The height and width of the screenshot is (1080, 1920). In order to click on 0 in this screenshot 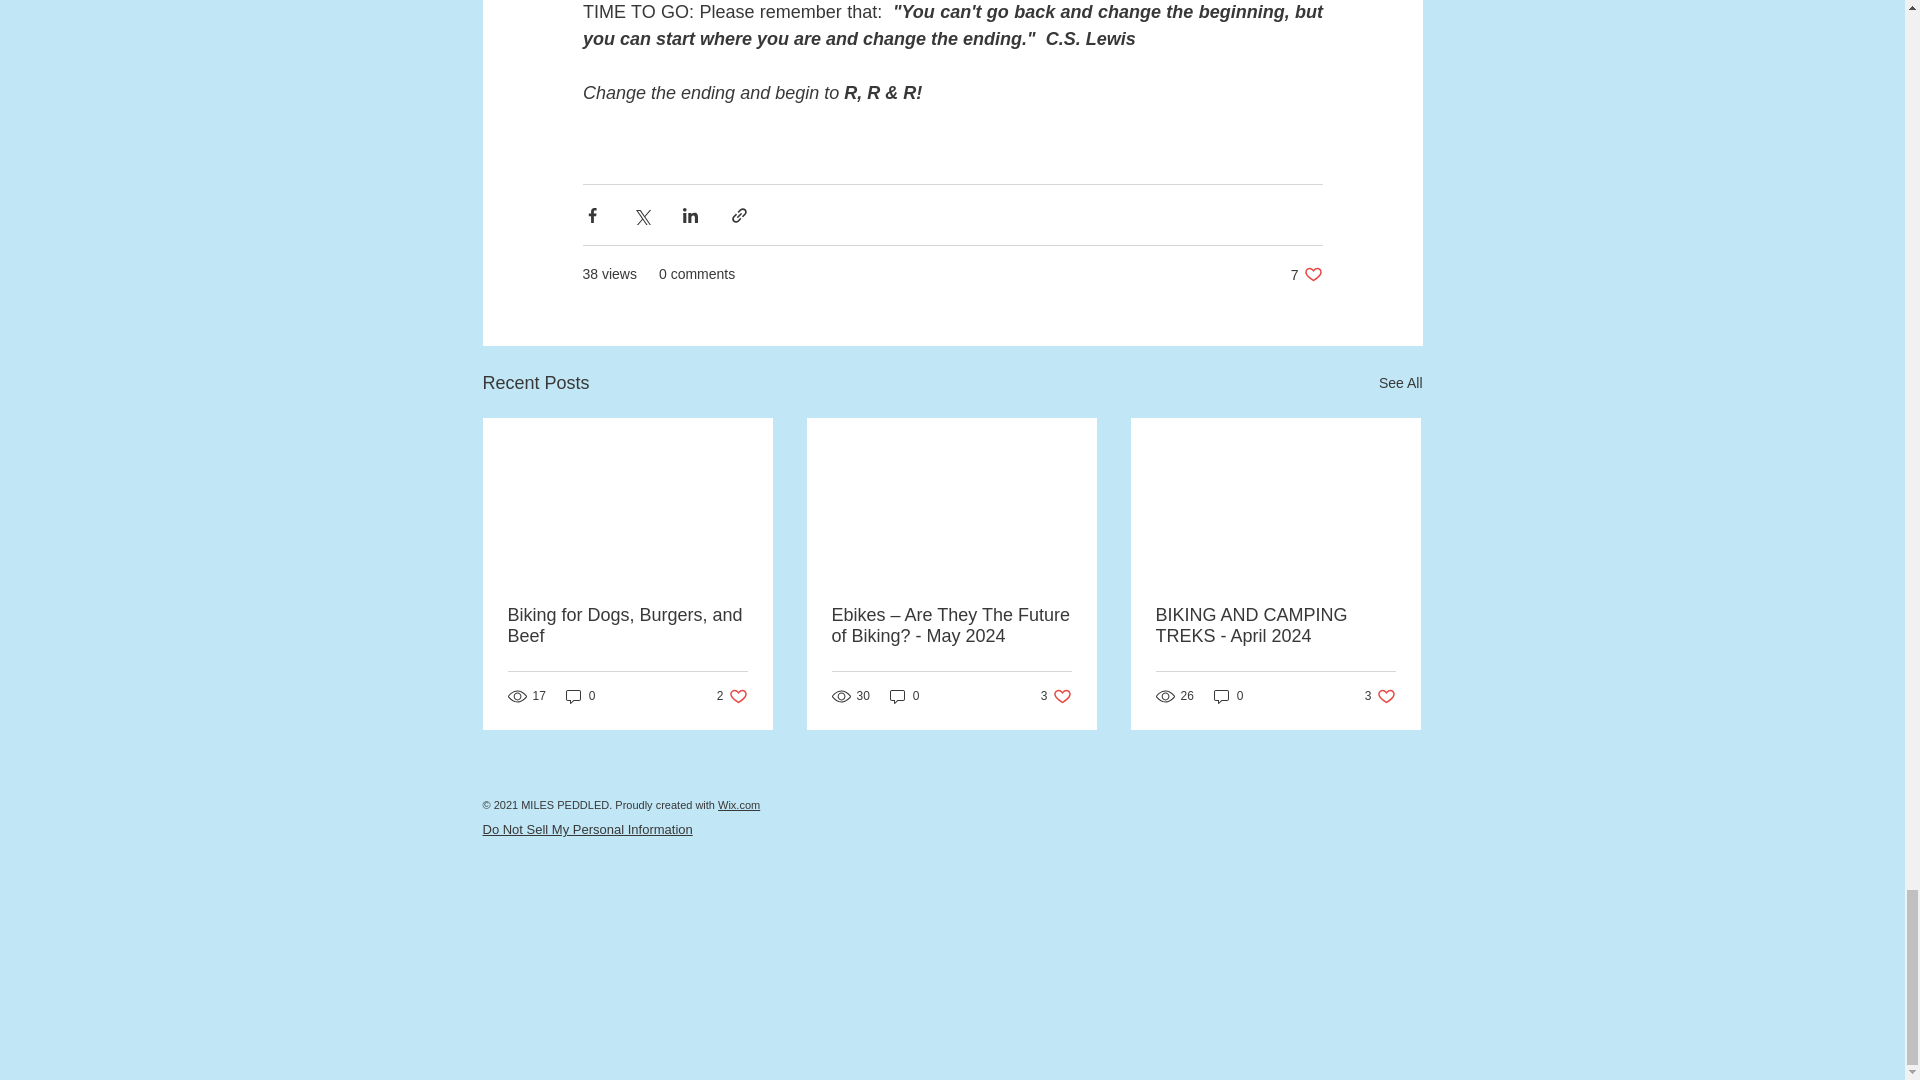, I will do `click(1228, 696)`.